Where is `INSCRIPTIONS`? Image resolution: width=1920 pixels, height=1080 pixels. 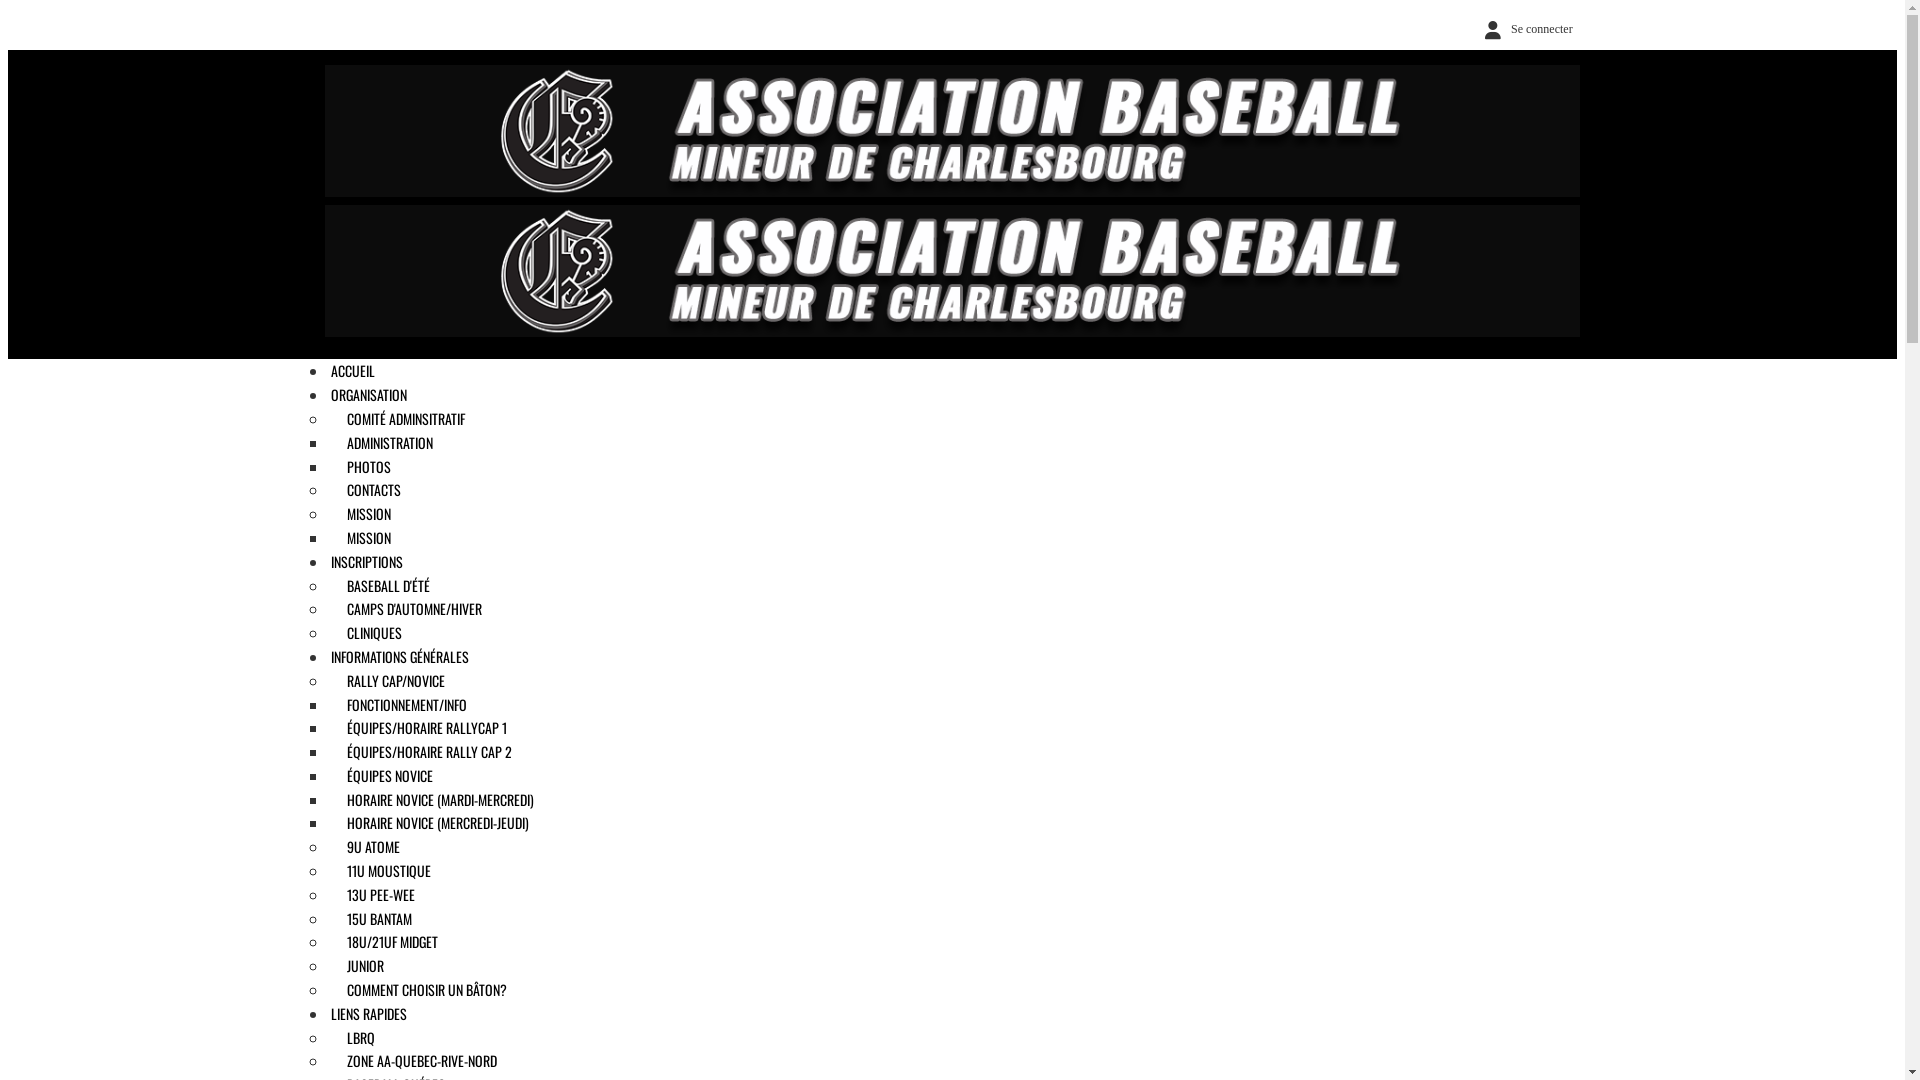
INSCRIPTIONS is located at coordinates (367, 562).